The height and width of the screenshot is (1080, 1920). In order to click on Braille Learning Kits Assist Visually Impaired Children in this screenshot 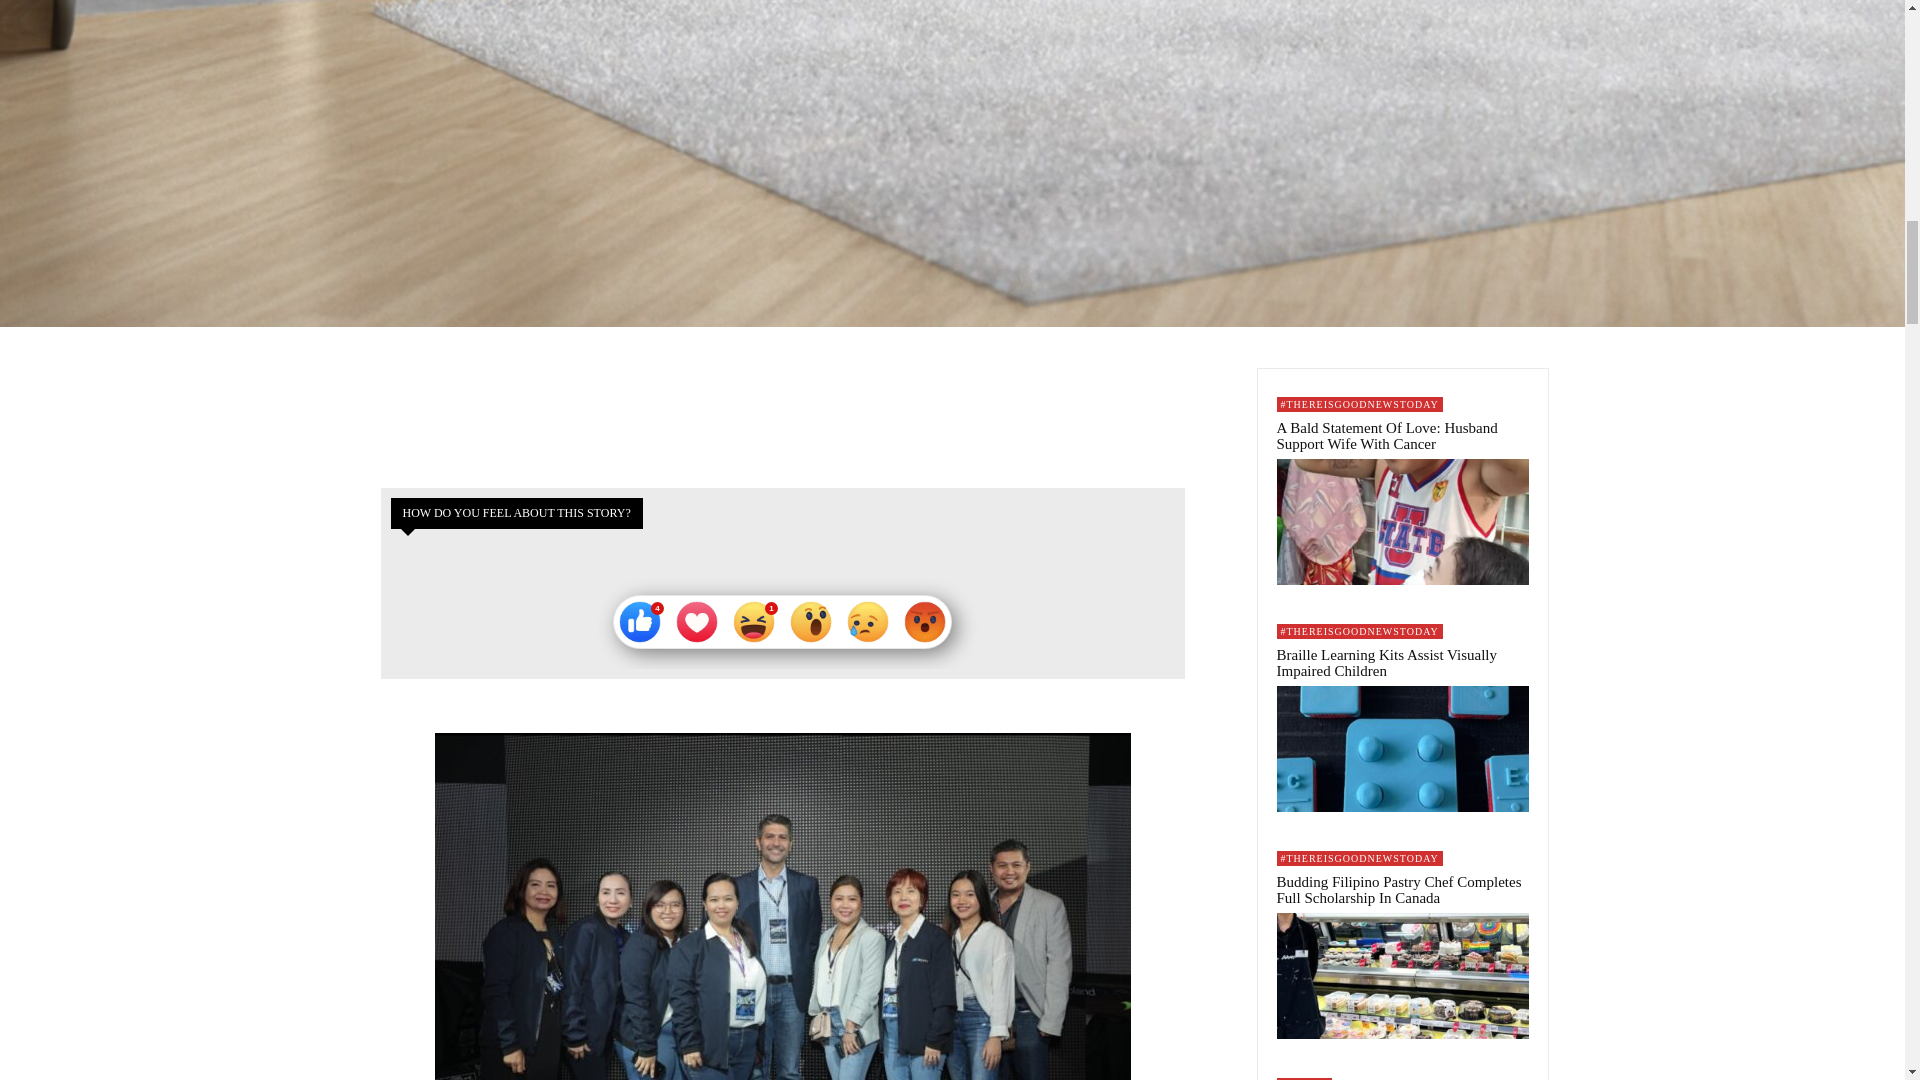, I will do `click(1386, 663)`.